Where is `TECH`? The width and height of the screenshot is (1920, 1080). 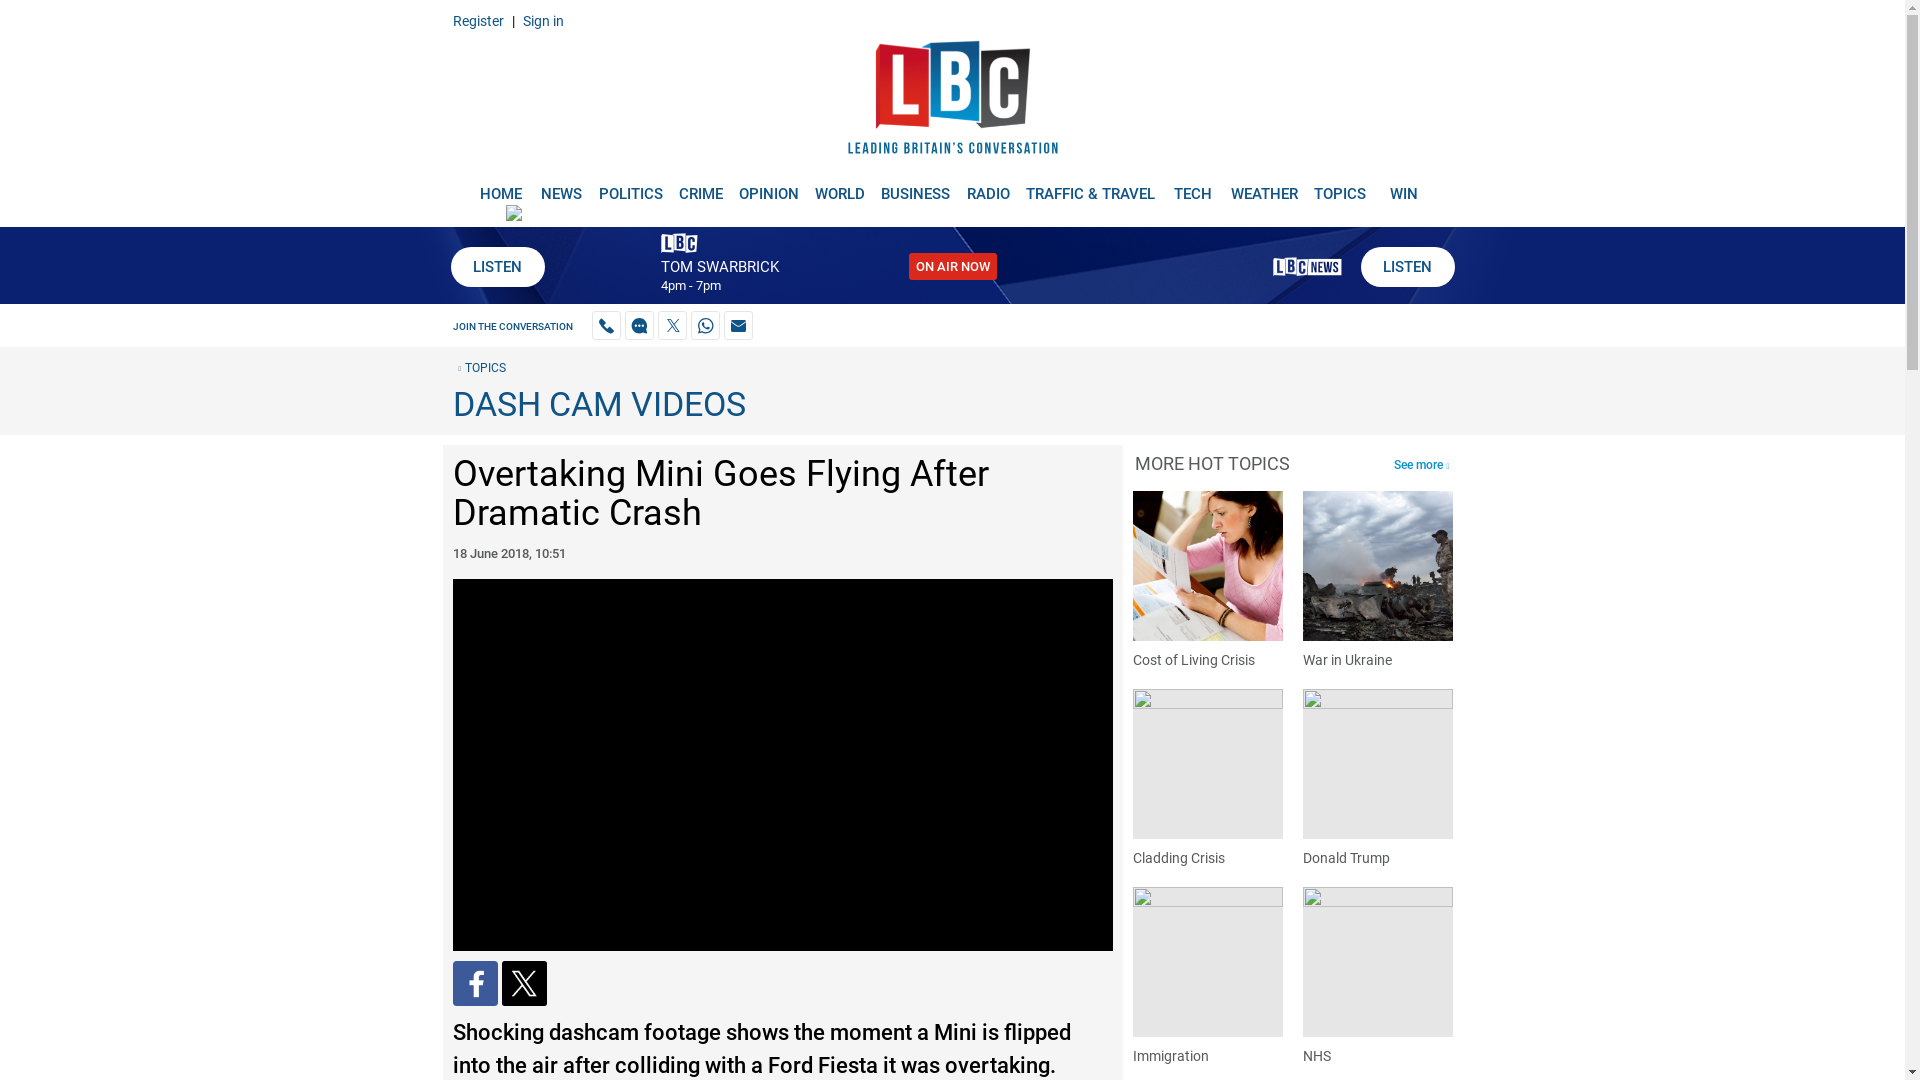 TECH is located at coordinates (1193, 186).